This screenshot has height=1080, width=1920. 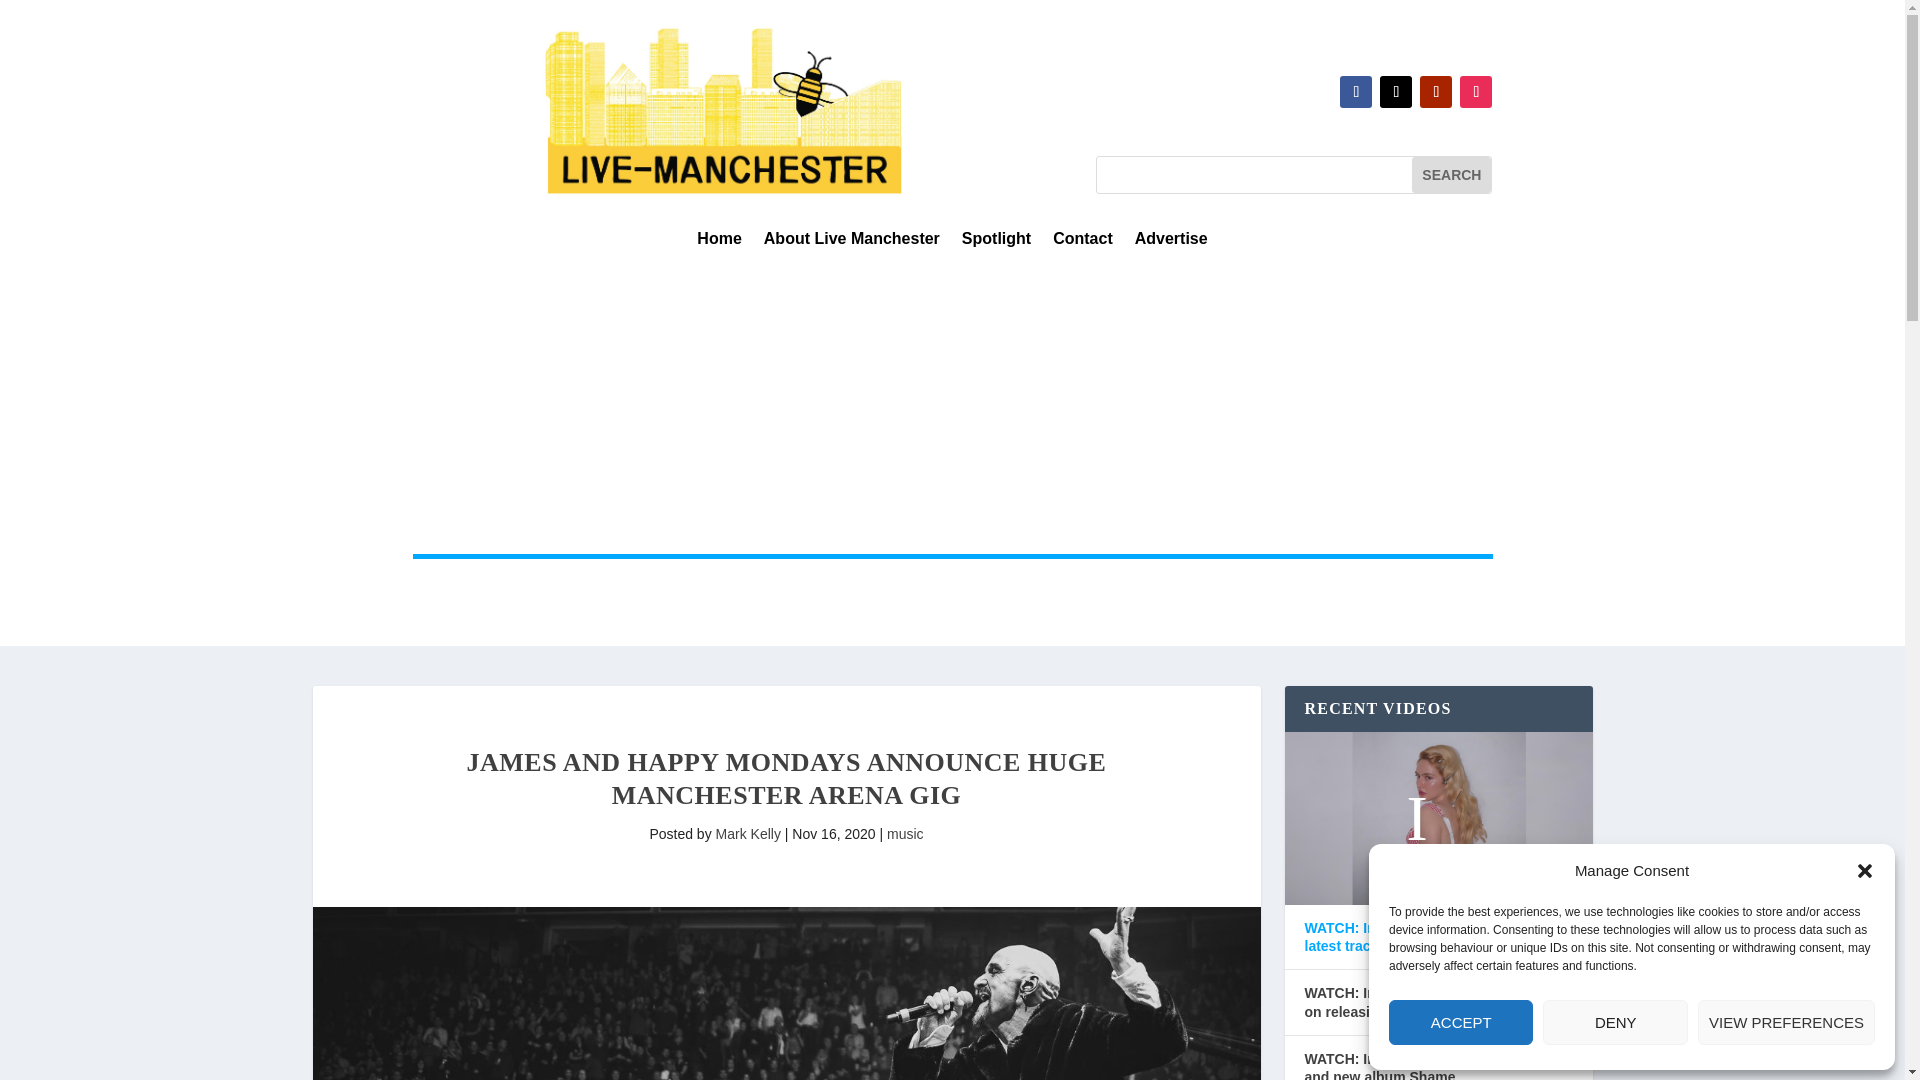 I want to click on VIEW PREFERENCES, so click(x=1786, y=1022).